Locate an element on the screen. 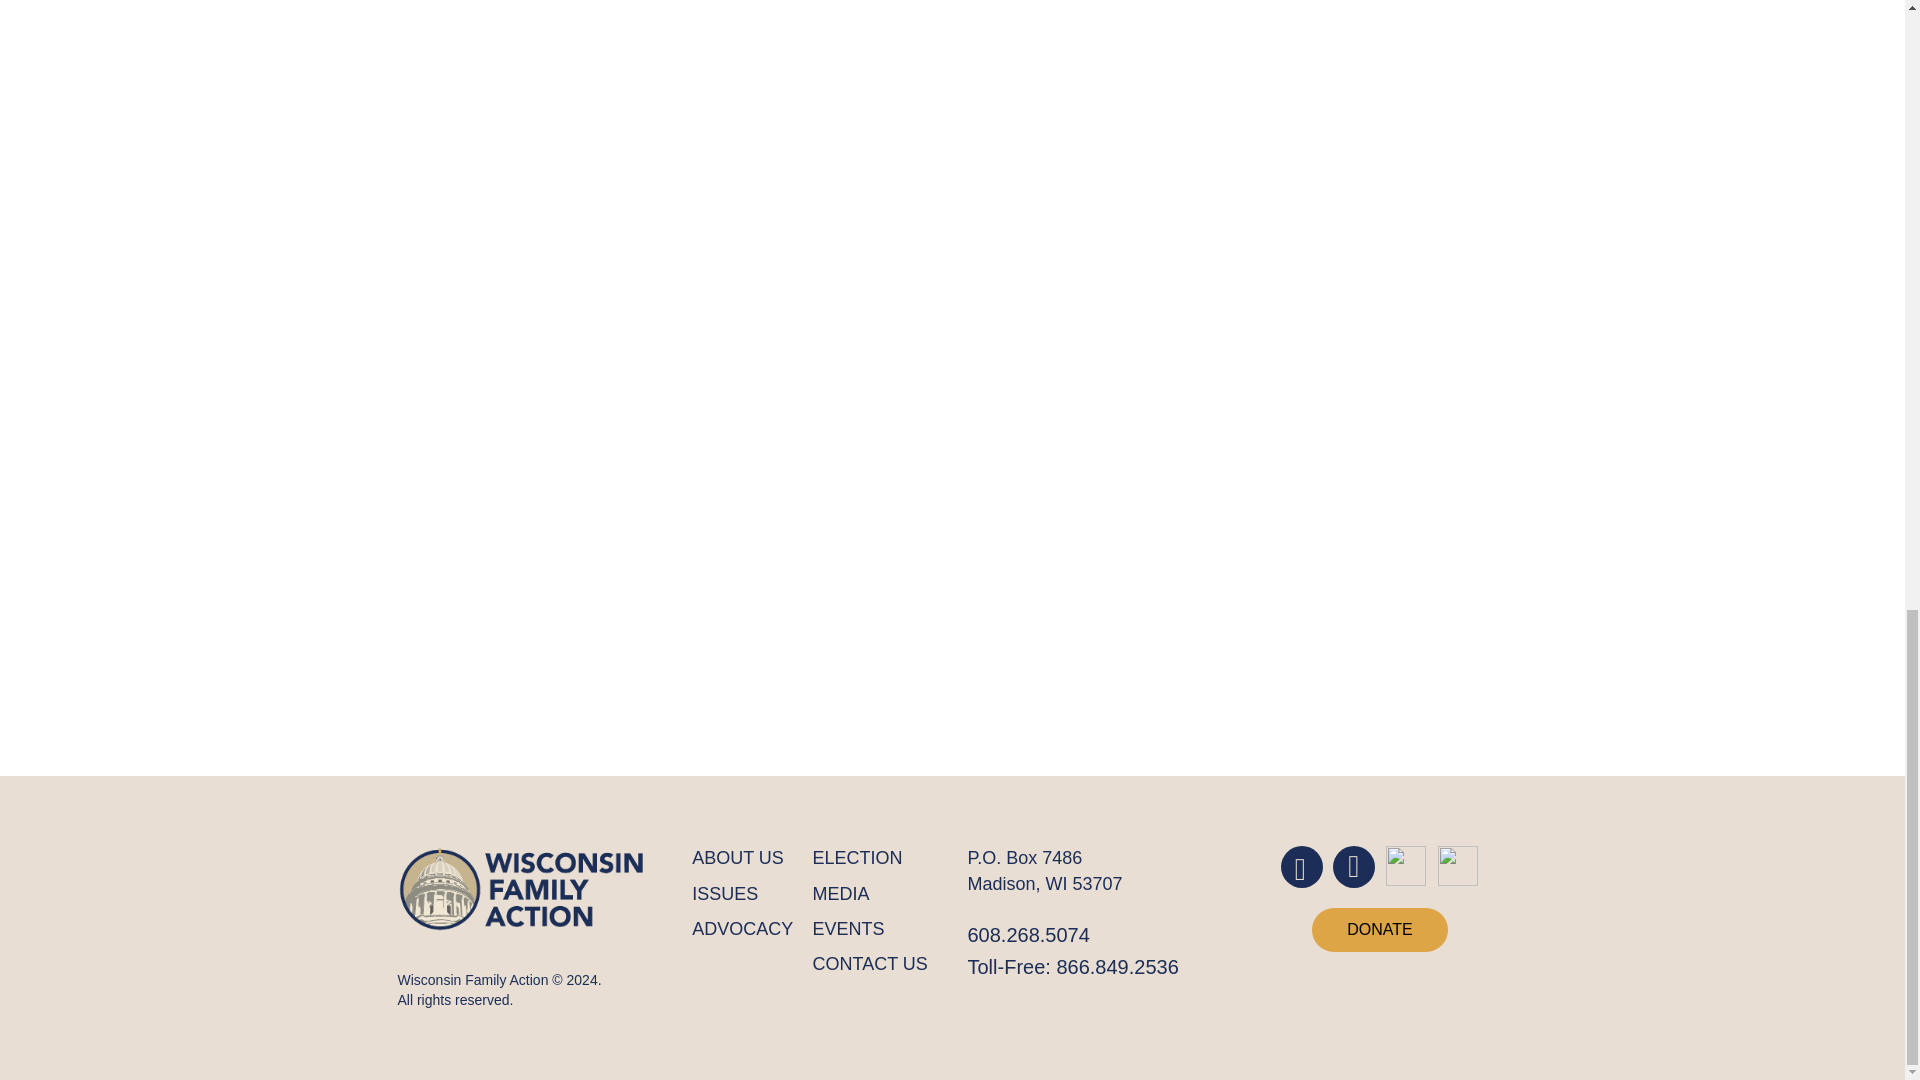 This screenshot has height=1080, width=1920. ELECTION is located at coordinates (870, 858).